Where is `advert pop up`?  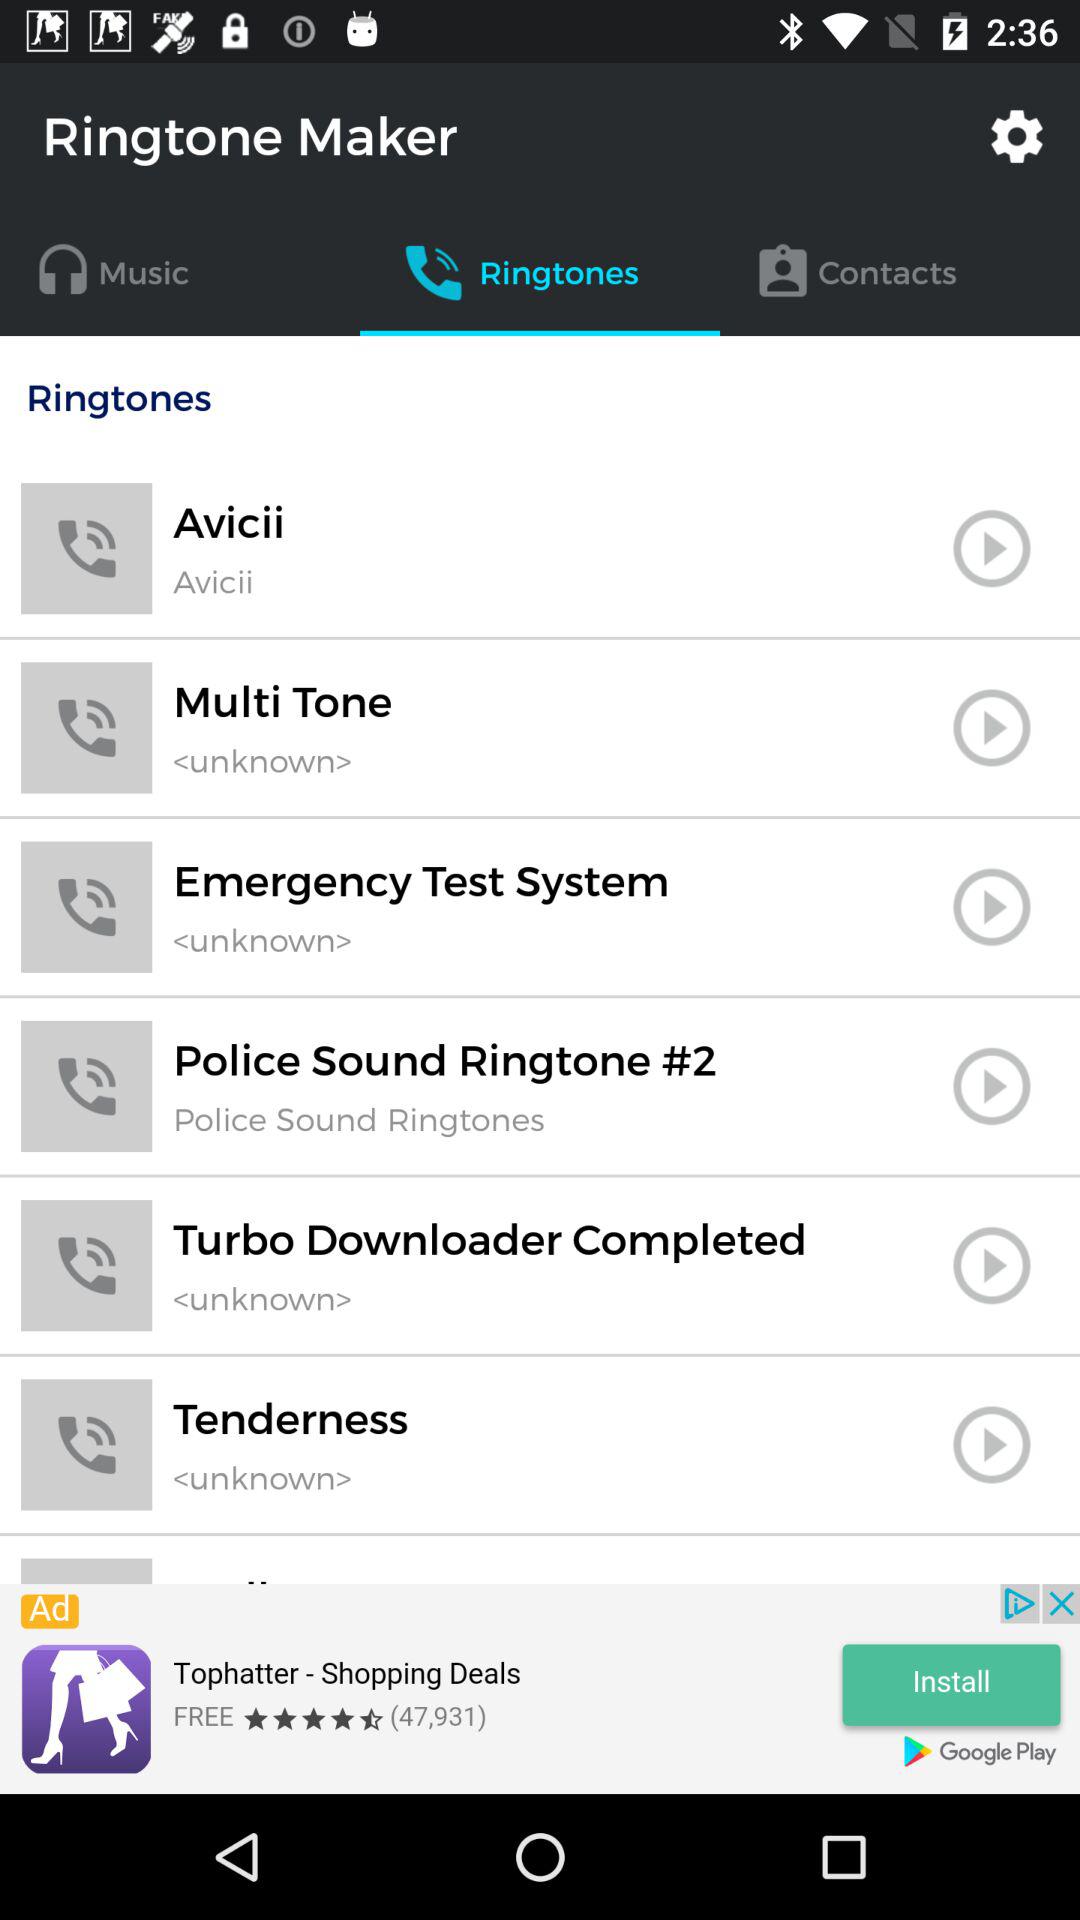 advert pop up is located at coordinates (540, 1689).